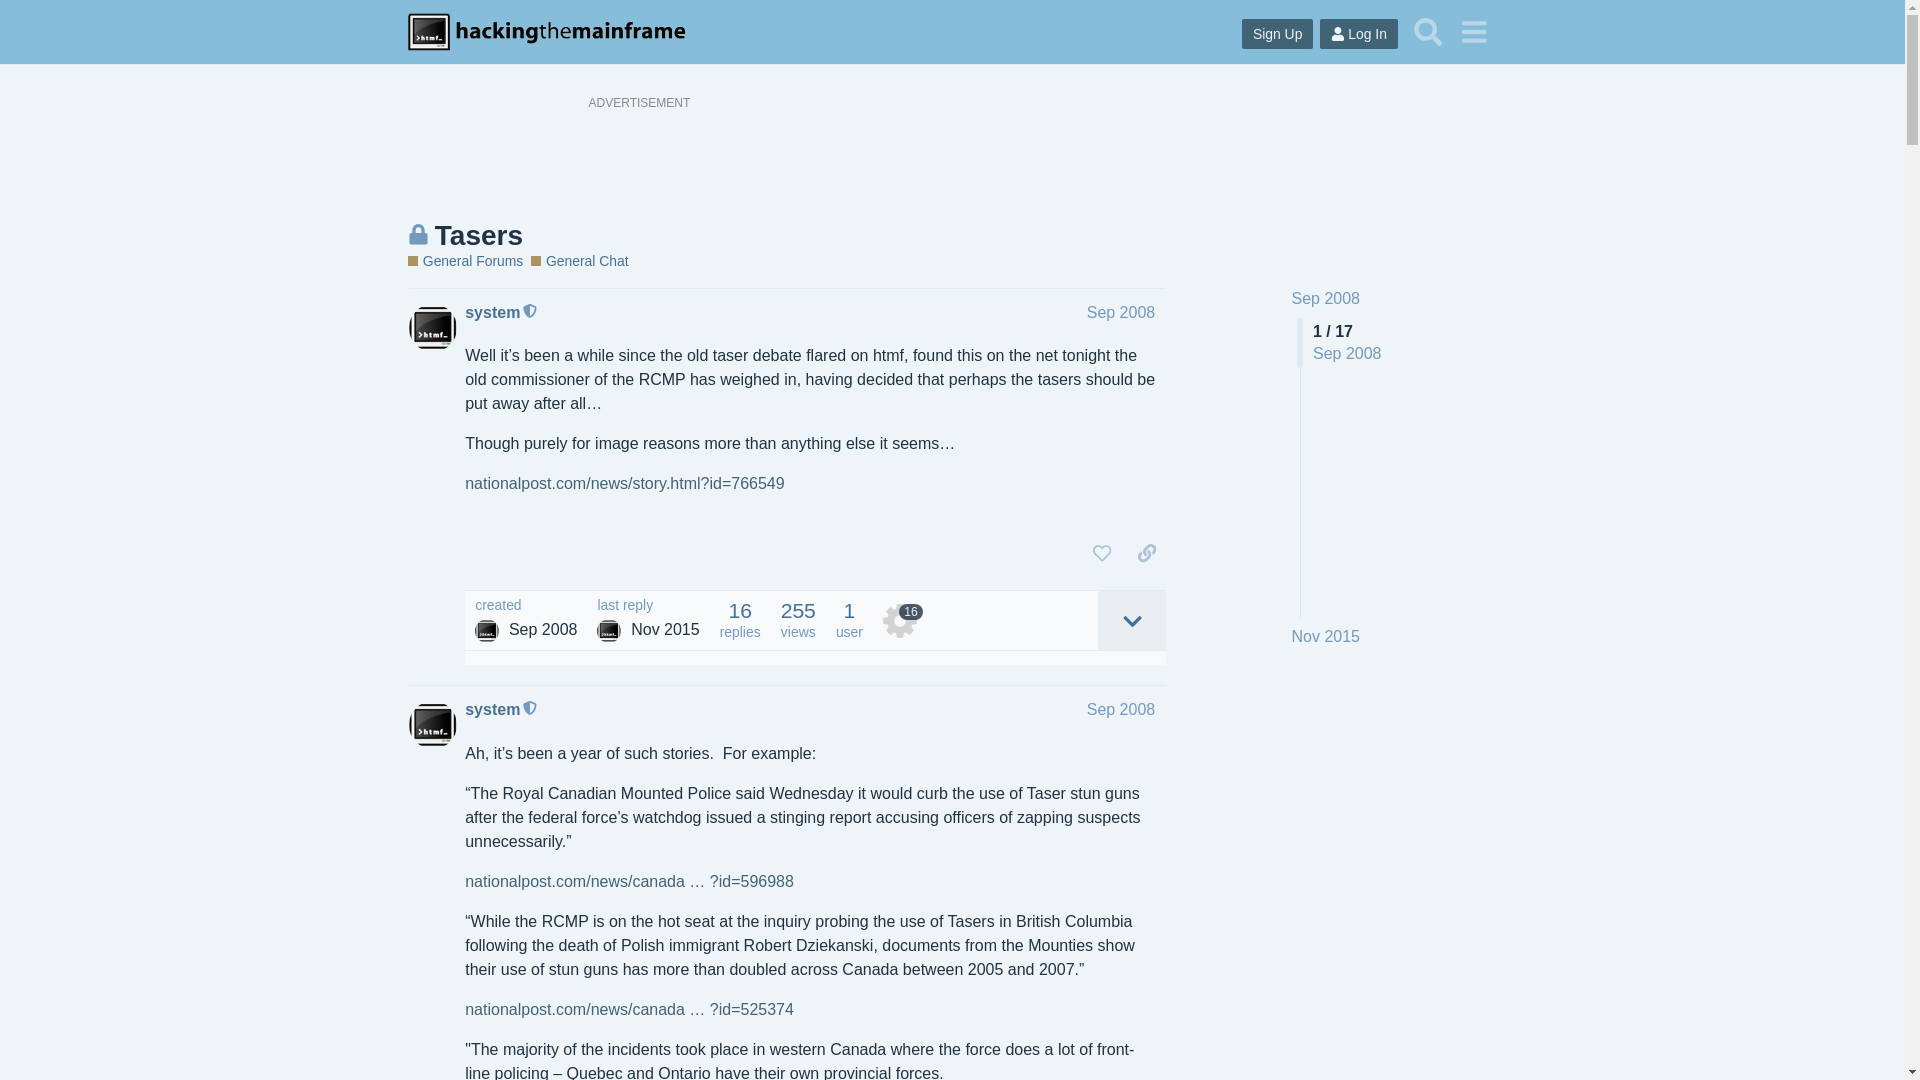 Image resolution: width=1920 pixels, height=1080 pixels. Describe the element at coordinates (478, 235) in the screenshot. I see `Tasers` at that location.